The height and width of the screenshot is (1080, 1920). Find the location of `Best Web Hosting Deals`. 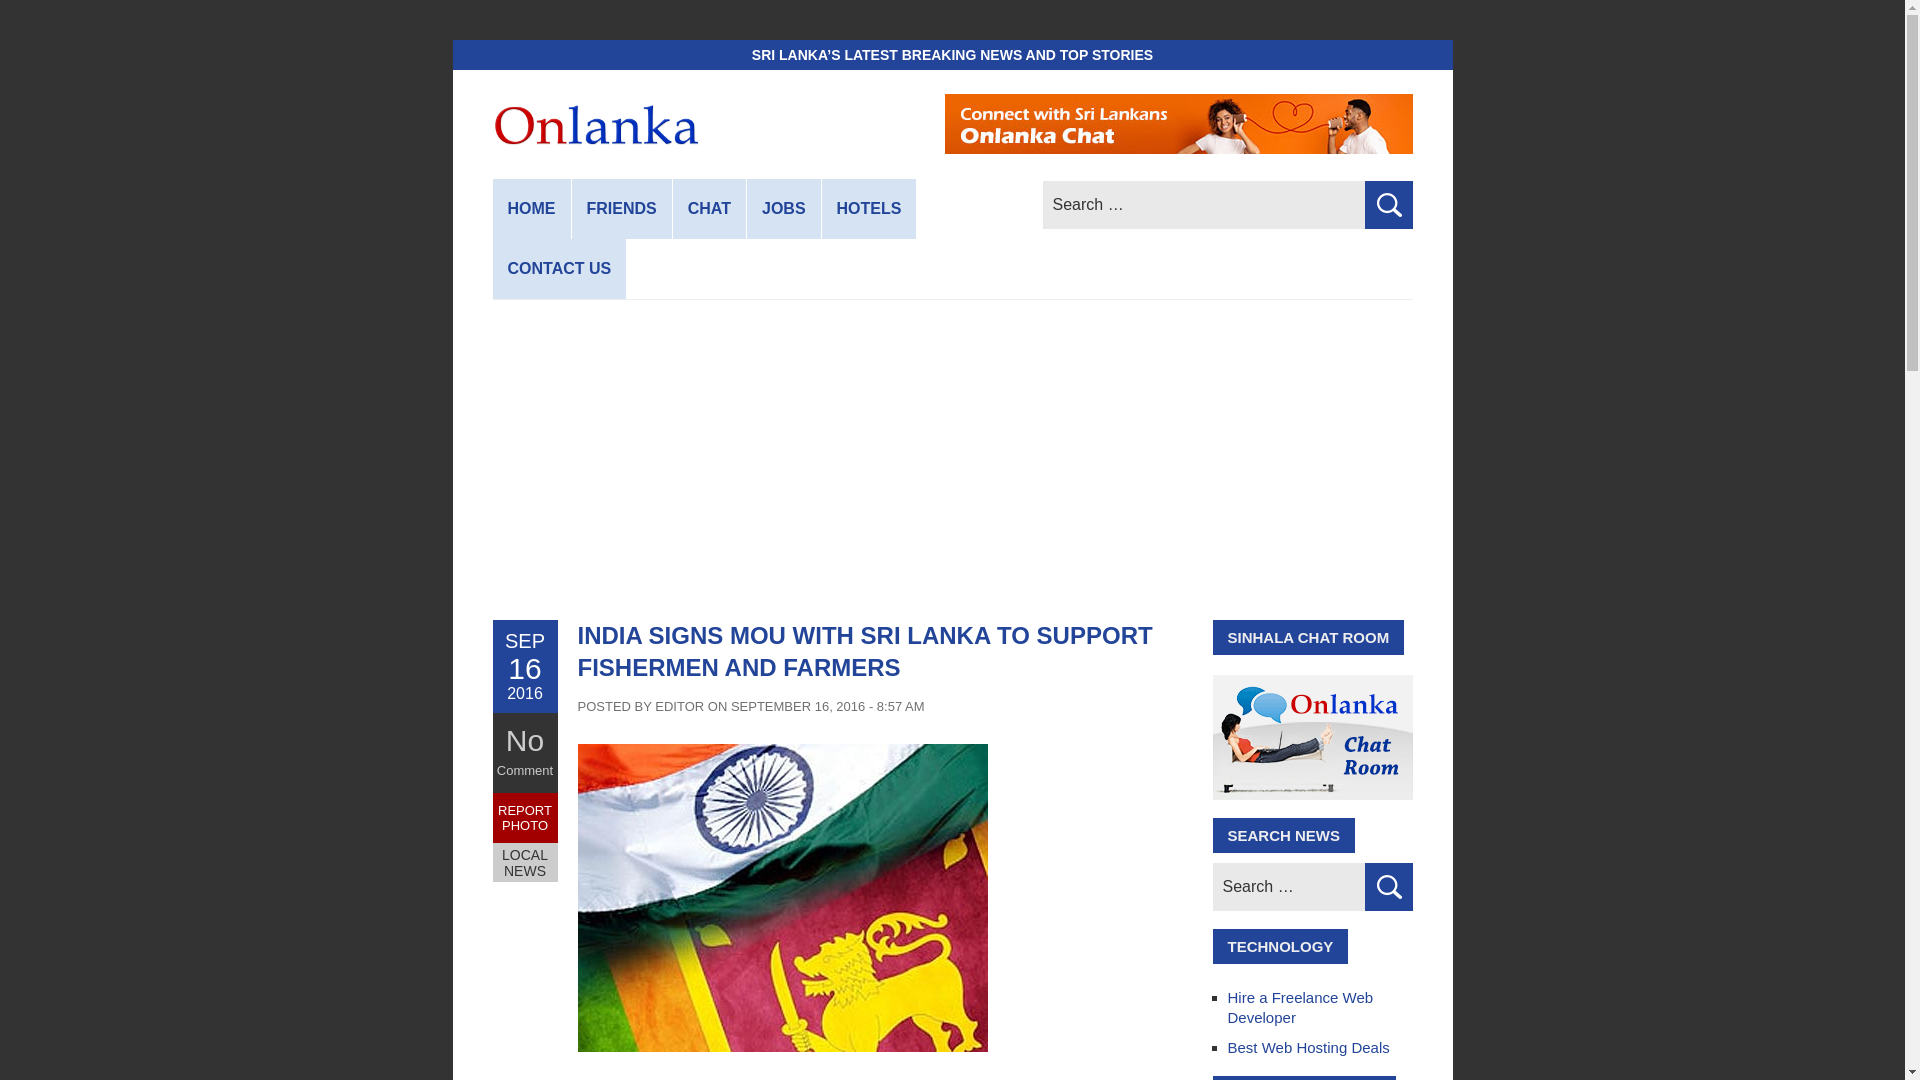

Best Web Hosting Deals is located at coordinates (1309, 1047).